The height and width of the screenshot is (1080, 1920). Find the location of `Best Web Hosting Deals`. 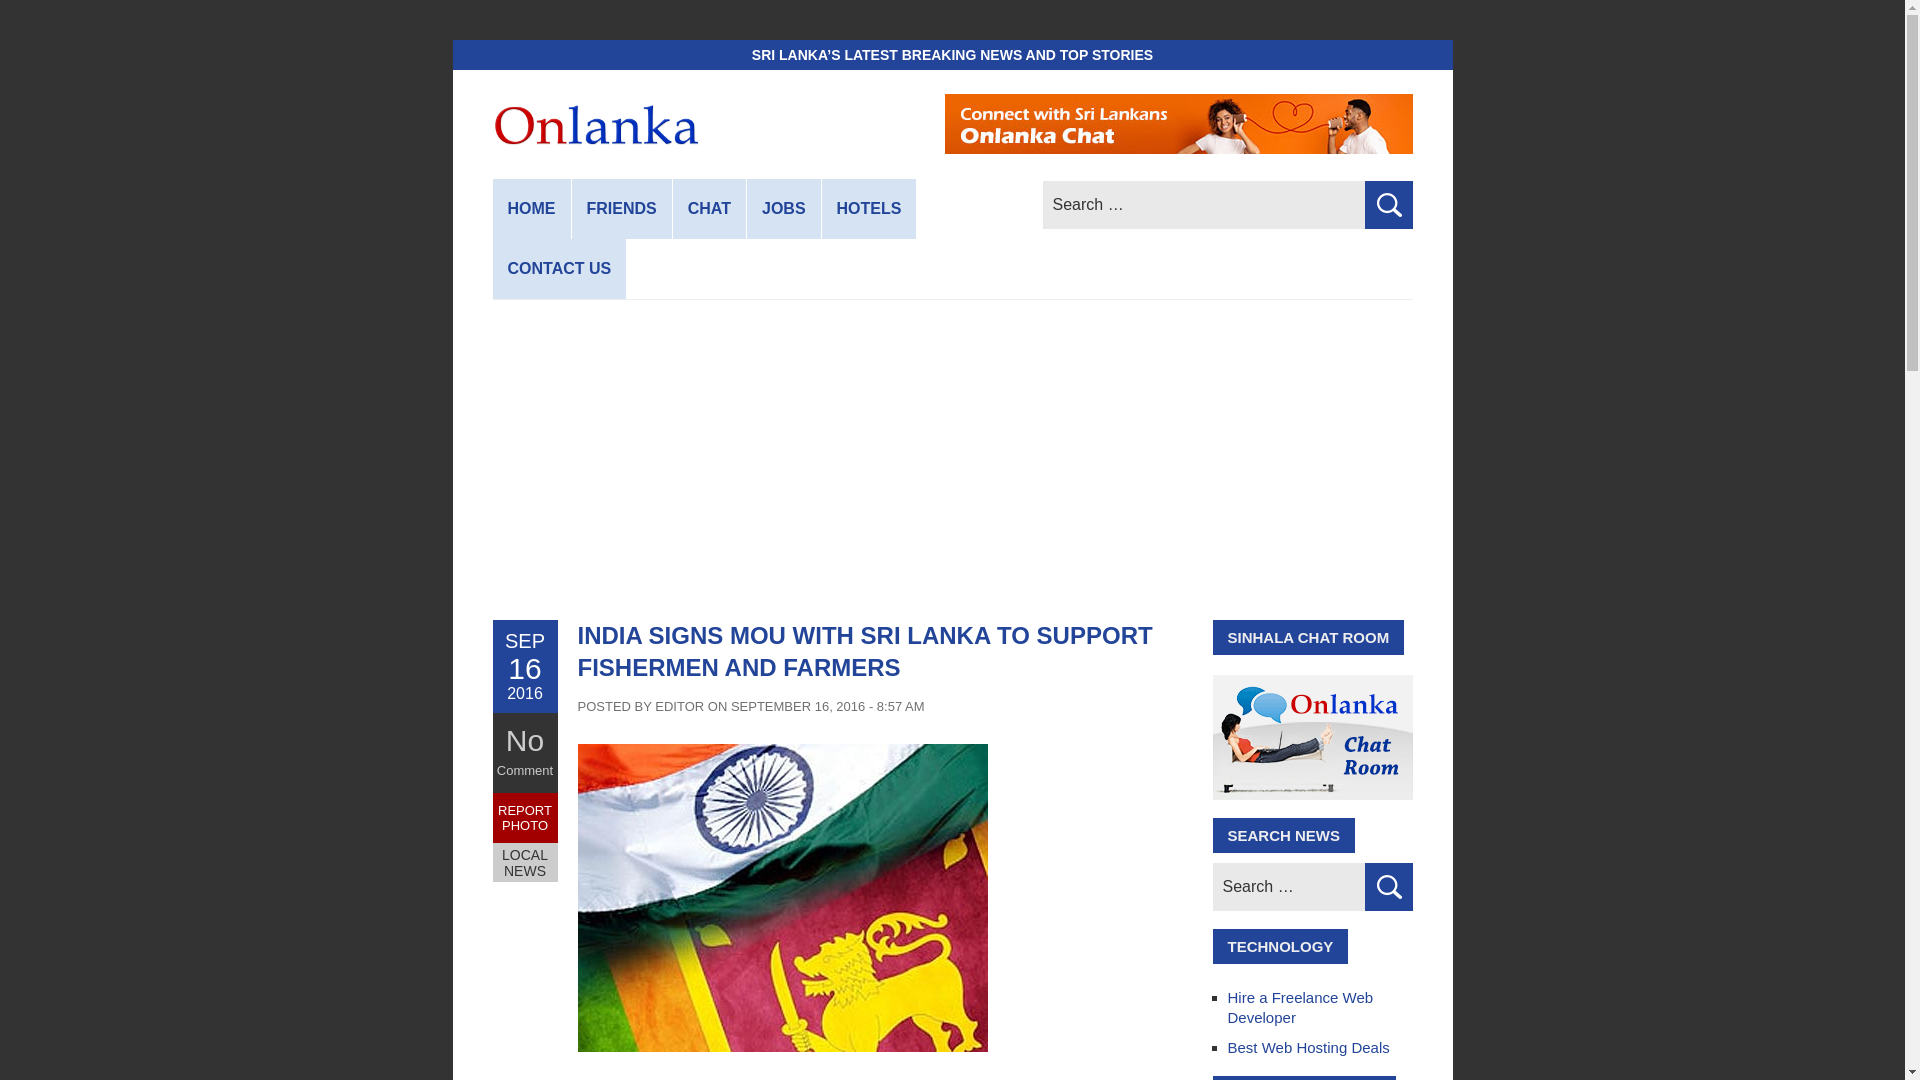

Best Web Hosting Deals is located at coordinates (1309, 1047).